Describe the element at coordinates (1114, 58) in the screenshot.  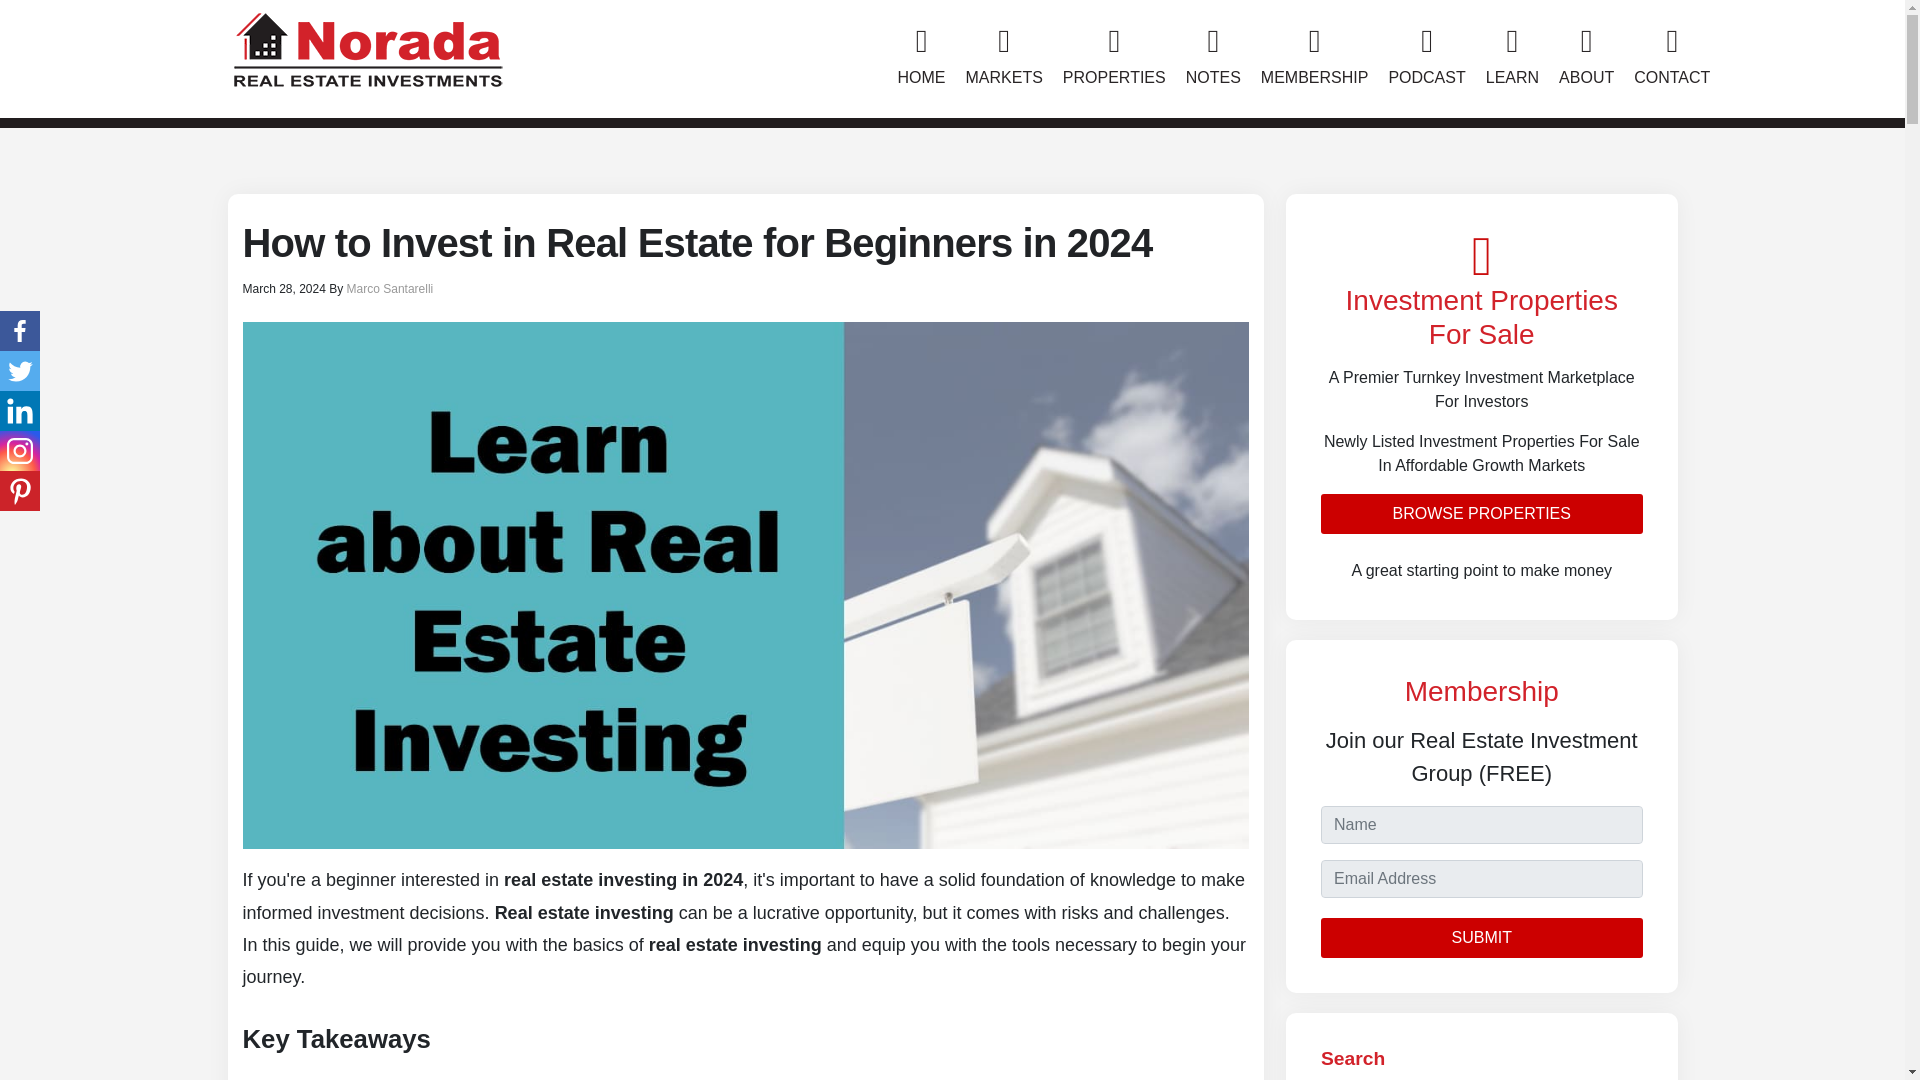
I see `PROPERTIES` at that location.